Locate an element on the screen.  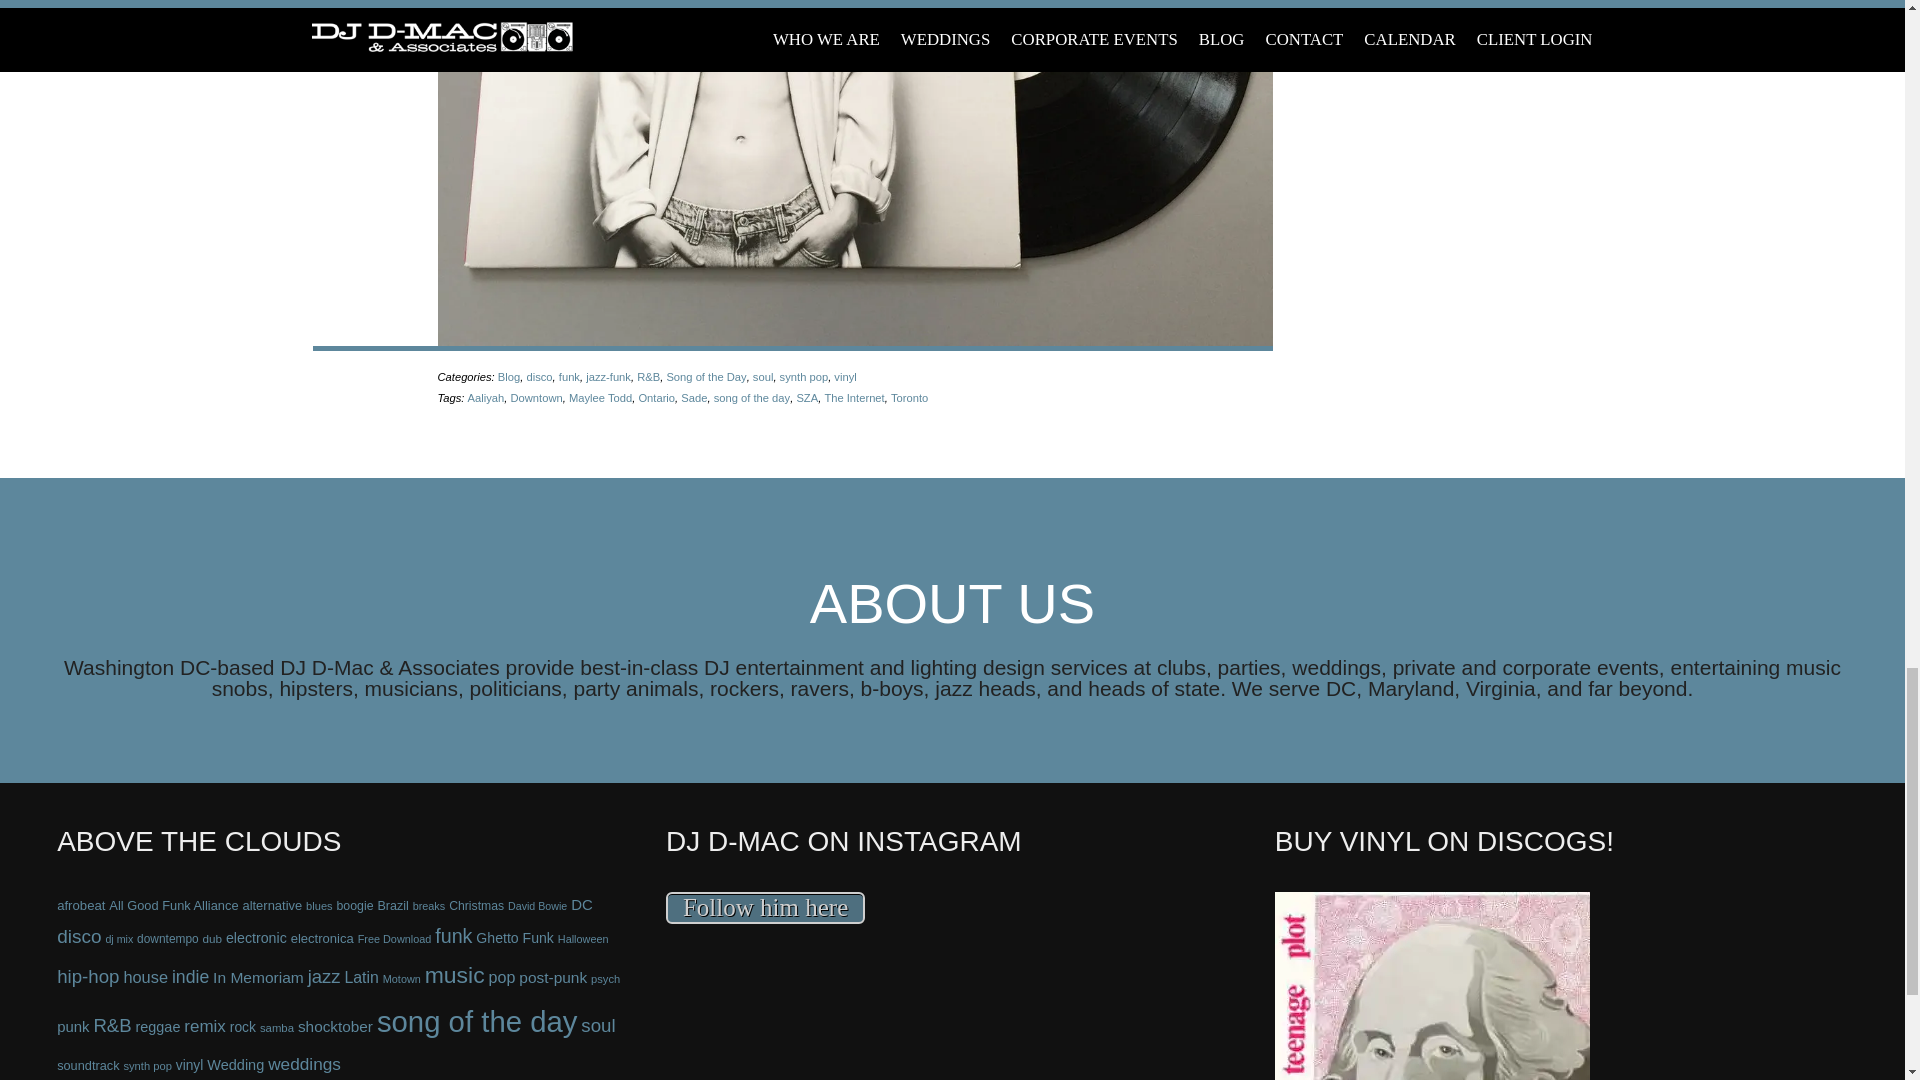
jazz-funk is located at coordinates (608, 377).